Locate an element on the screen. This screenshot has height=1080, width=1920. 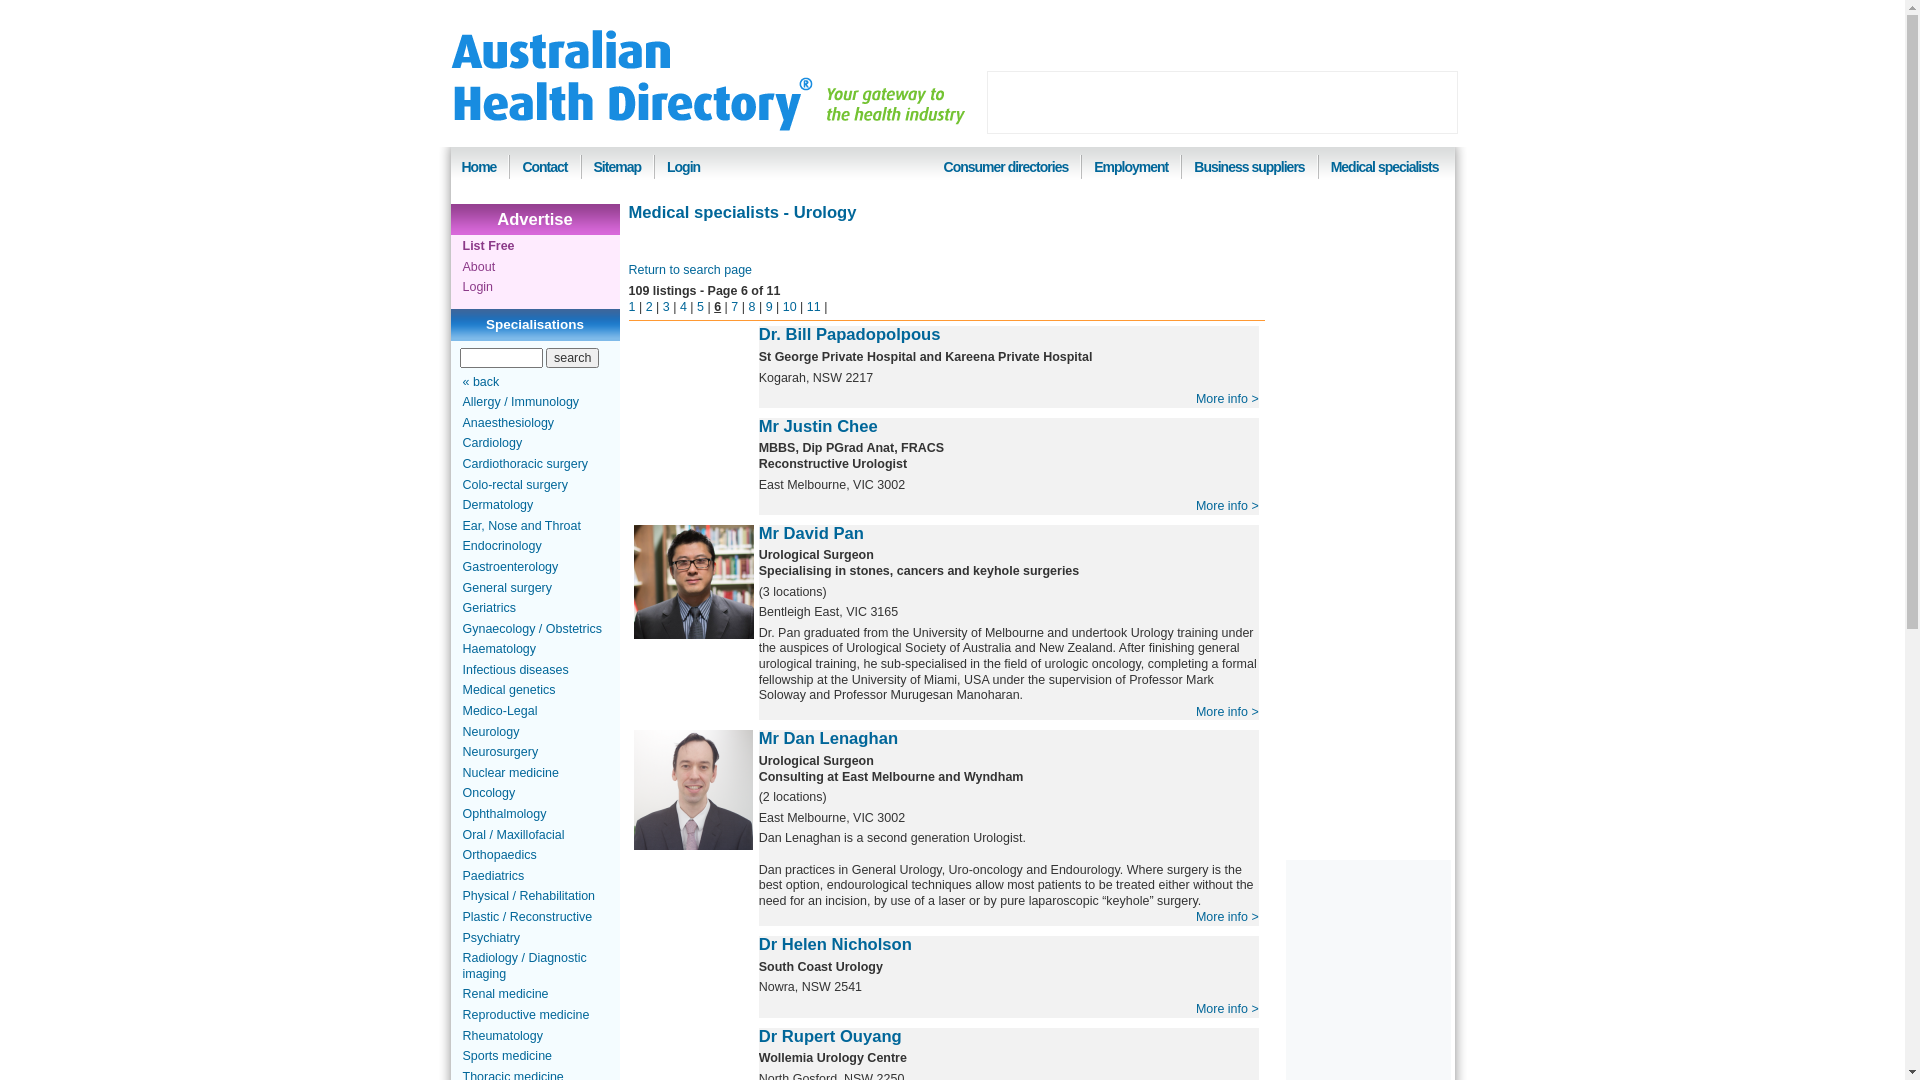
Cardiothoracic surgery is located at coordinates (525, 464).